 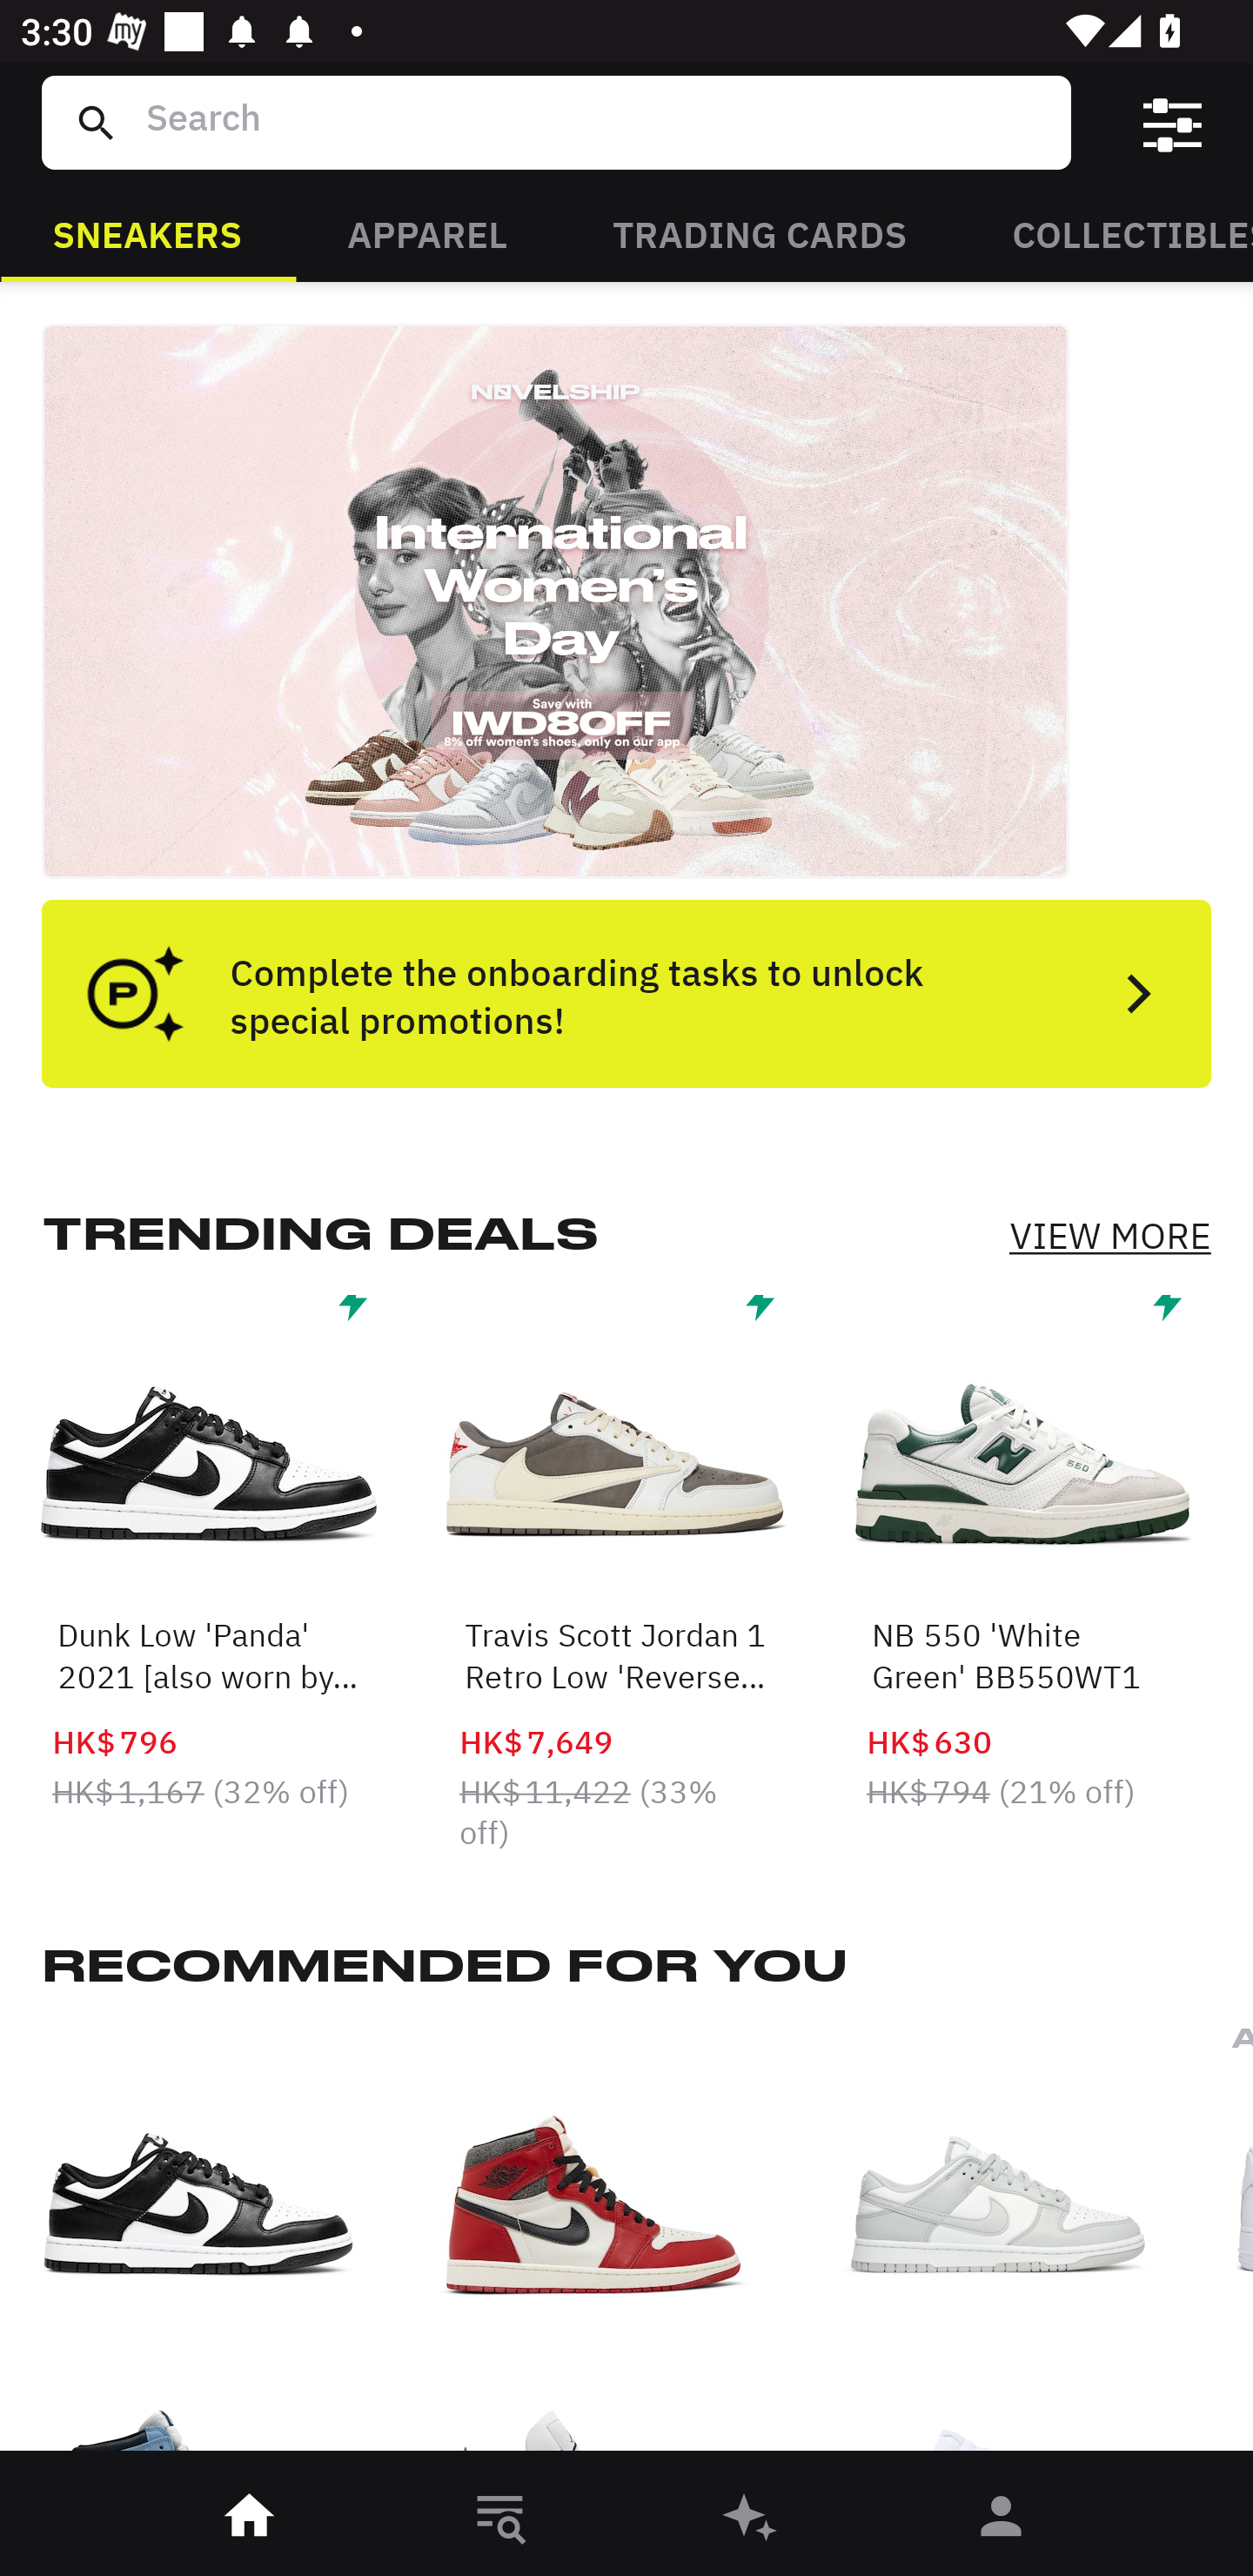 What do you see at coordinates (1107, 231) in the screenshot?
I see `COLLECTIBLES` at bounding box center [1107, 231].